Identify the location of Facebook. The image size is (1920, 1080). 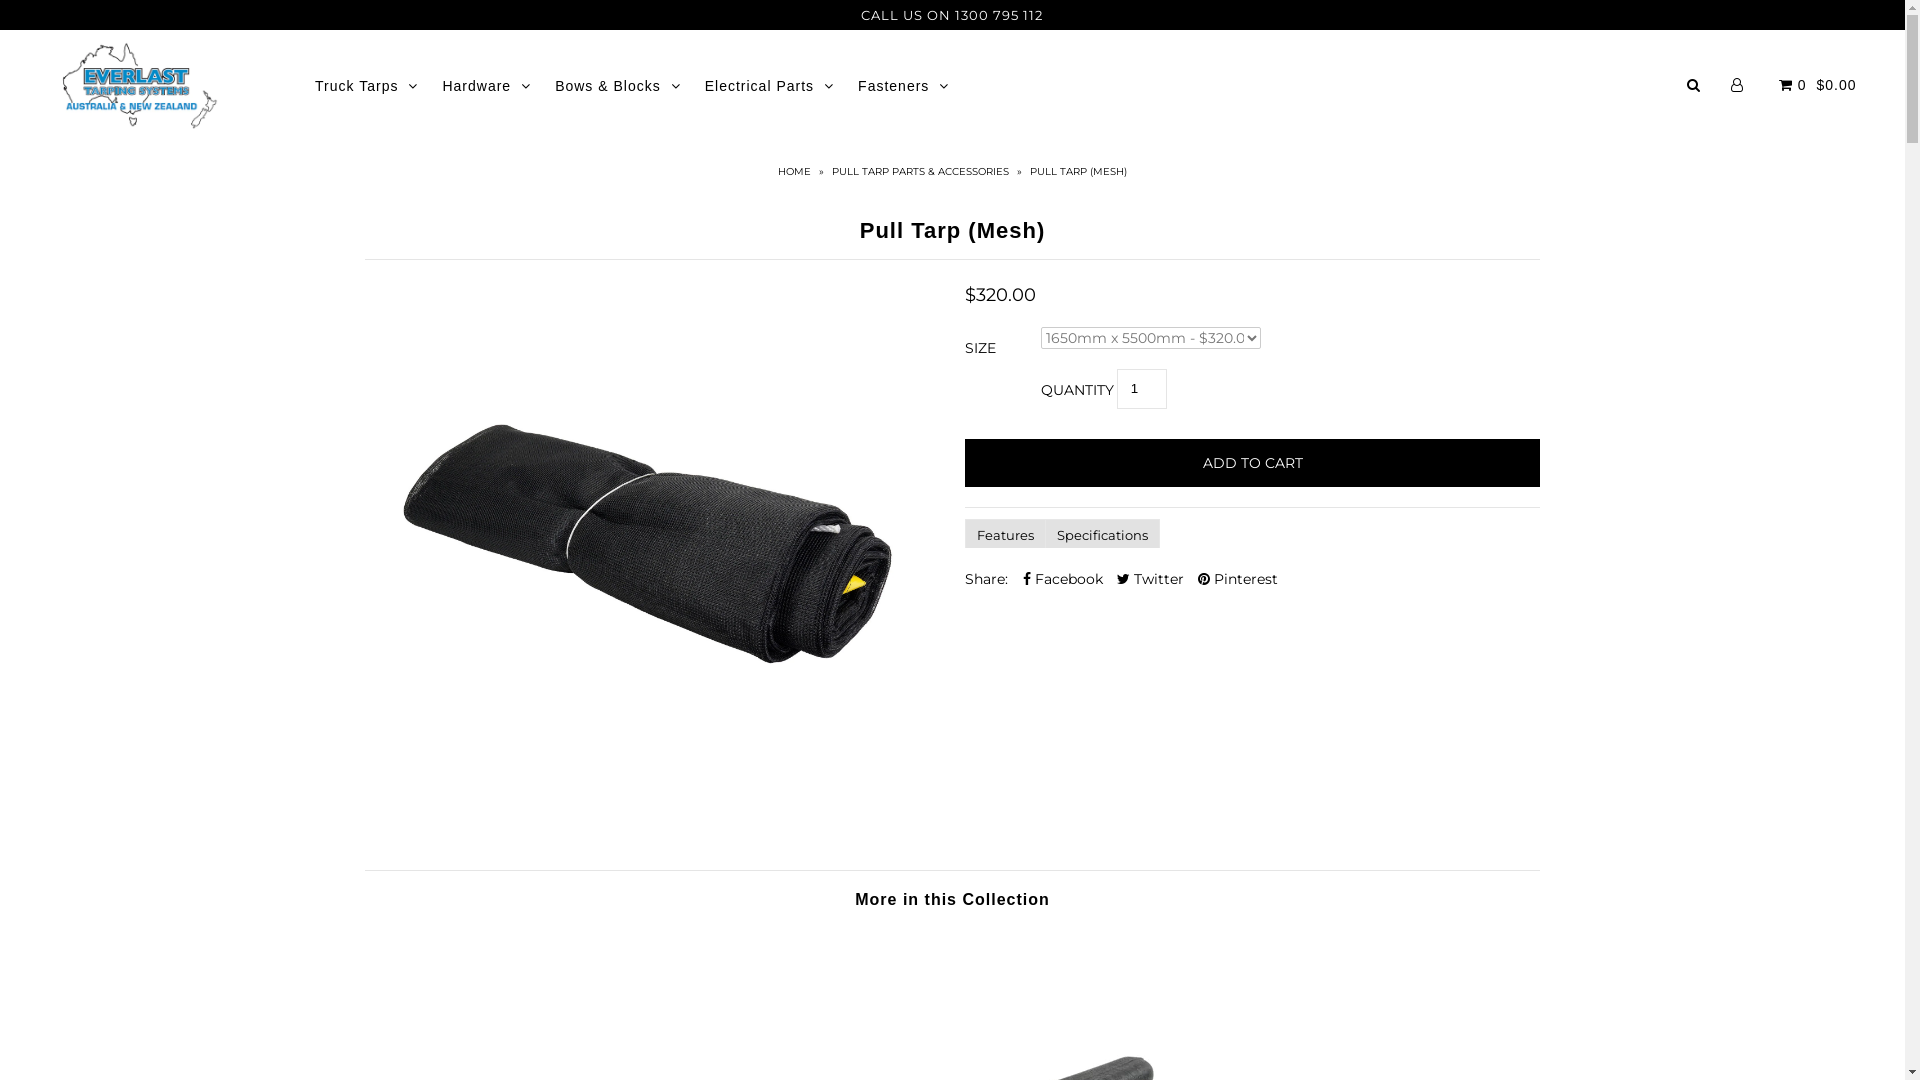
(1063, 579).